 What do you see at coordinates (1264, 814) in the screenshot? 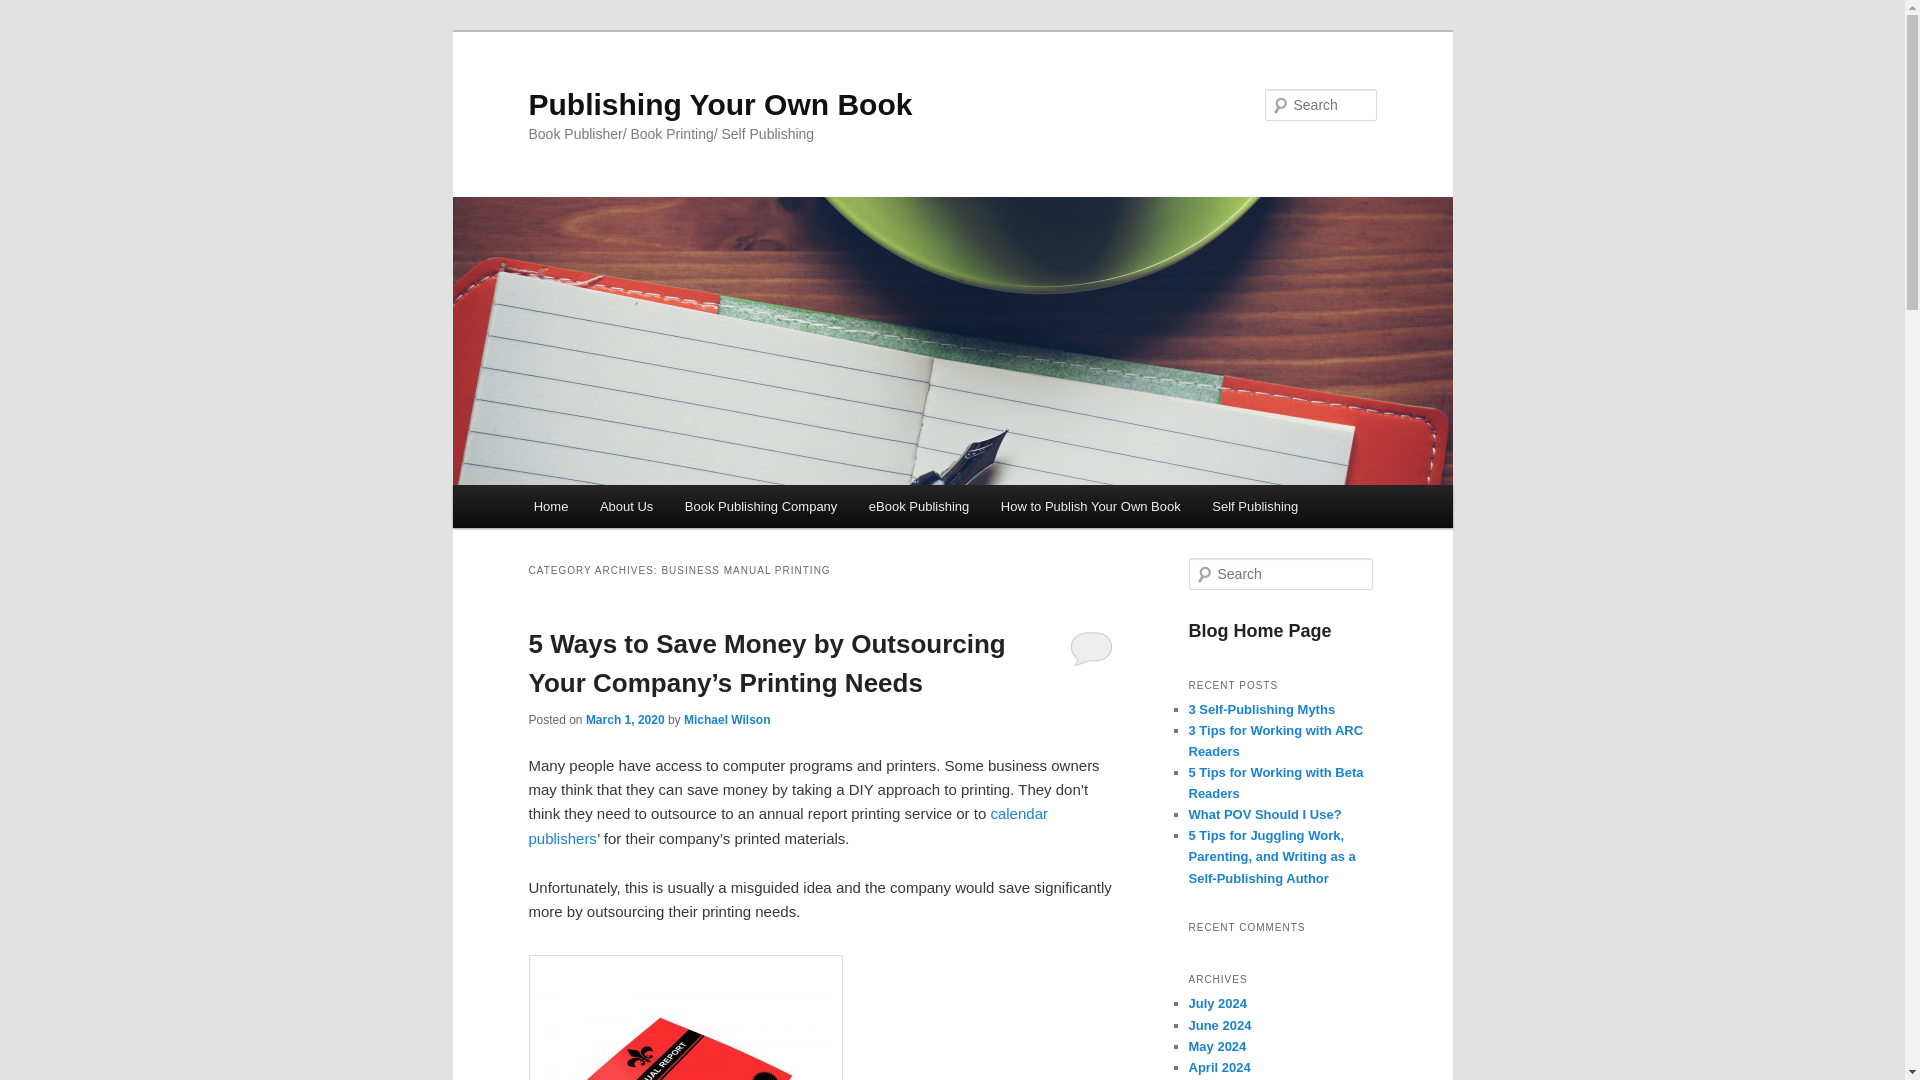
I see `What POV Should I Use?` at bounding box center [1264, 814].